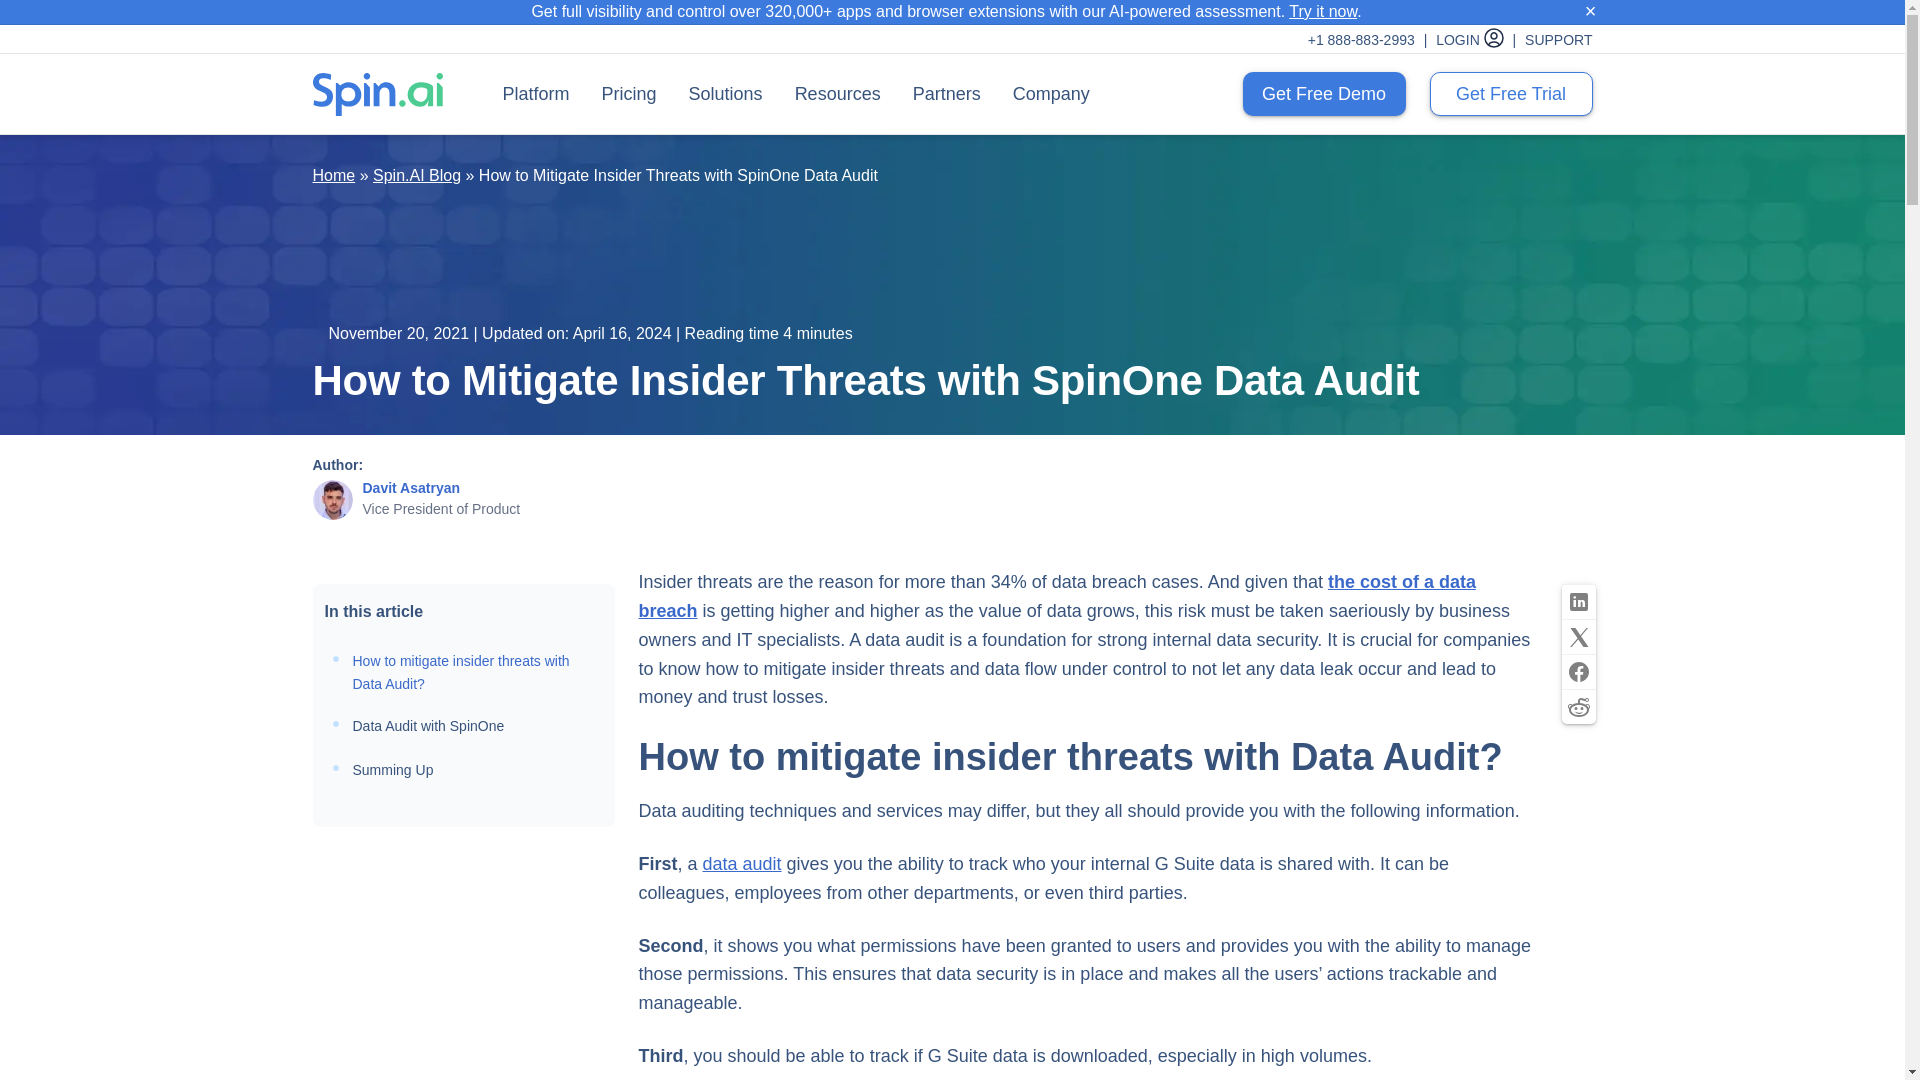  I want to click on Posts by Davit Asatryan, so click(411, 487).